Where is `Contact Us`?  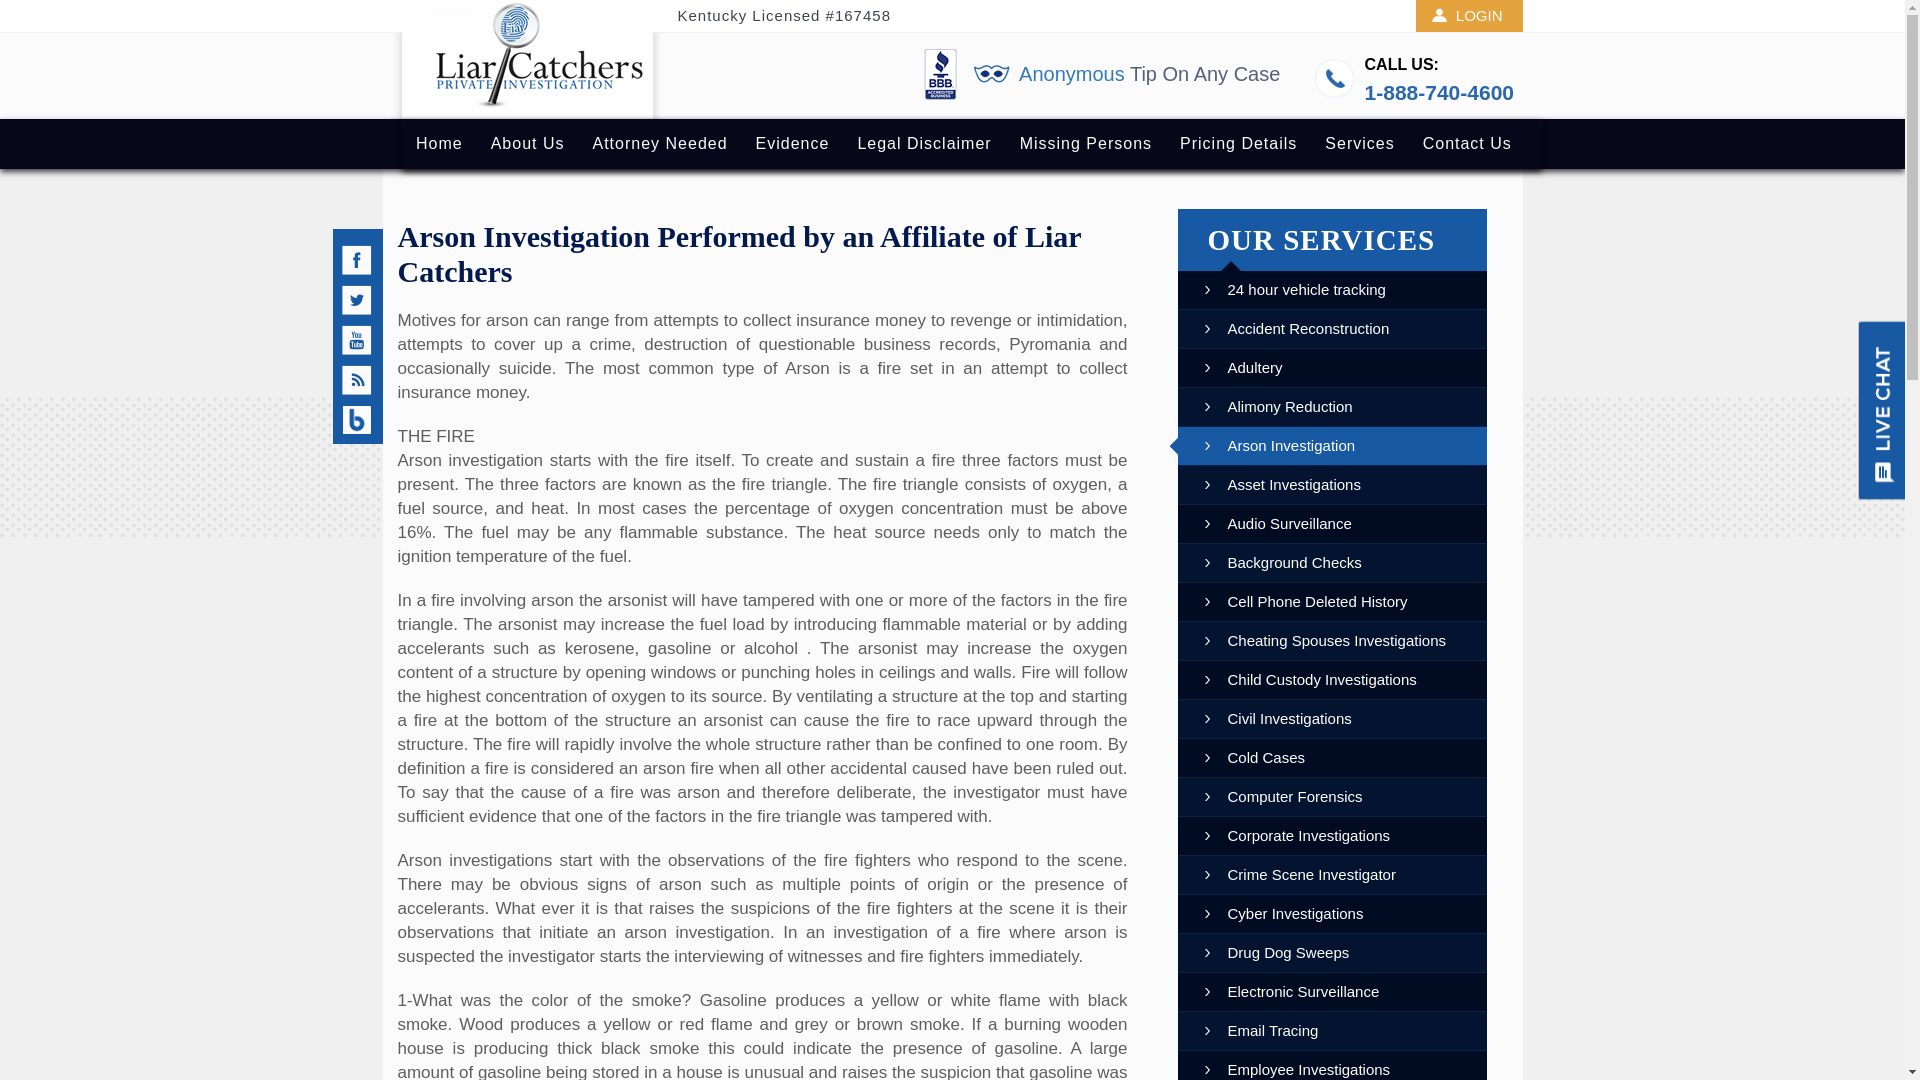 Contact Us is located at coordinates (1468, 143).